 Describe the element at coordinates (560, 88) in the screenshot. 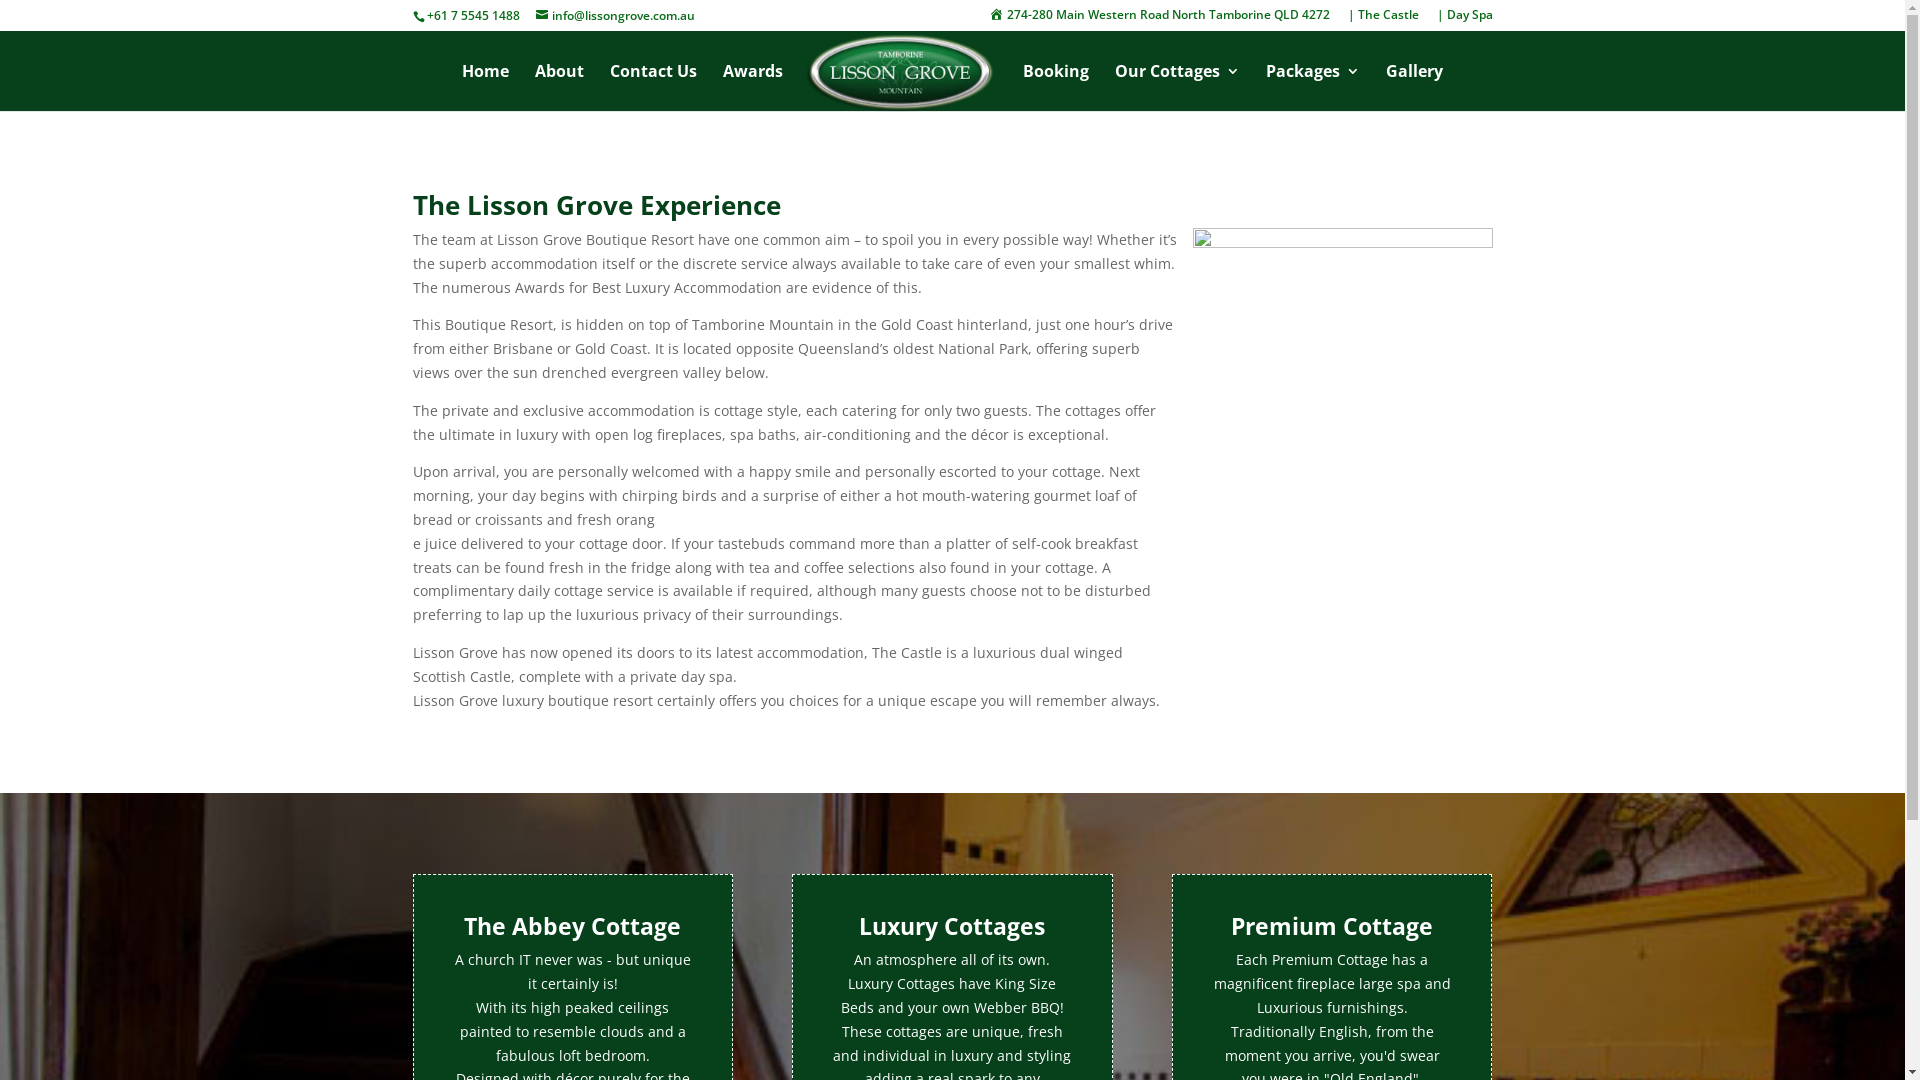

I see `About` at that location.